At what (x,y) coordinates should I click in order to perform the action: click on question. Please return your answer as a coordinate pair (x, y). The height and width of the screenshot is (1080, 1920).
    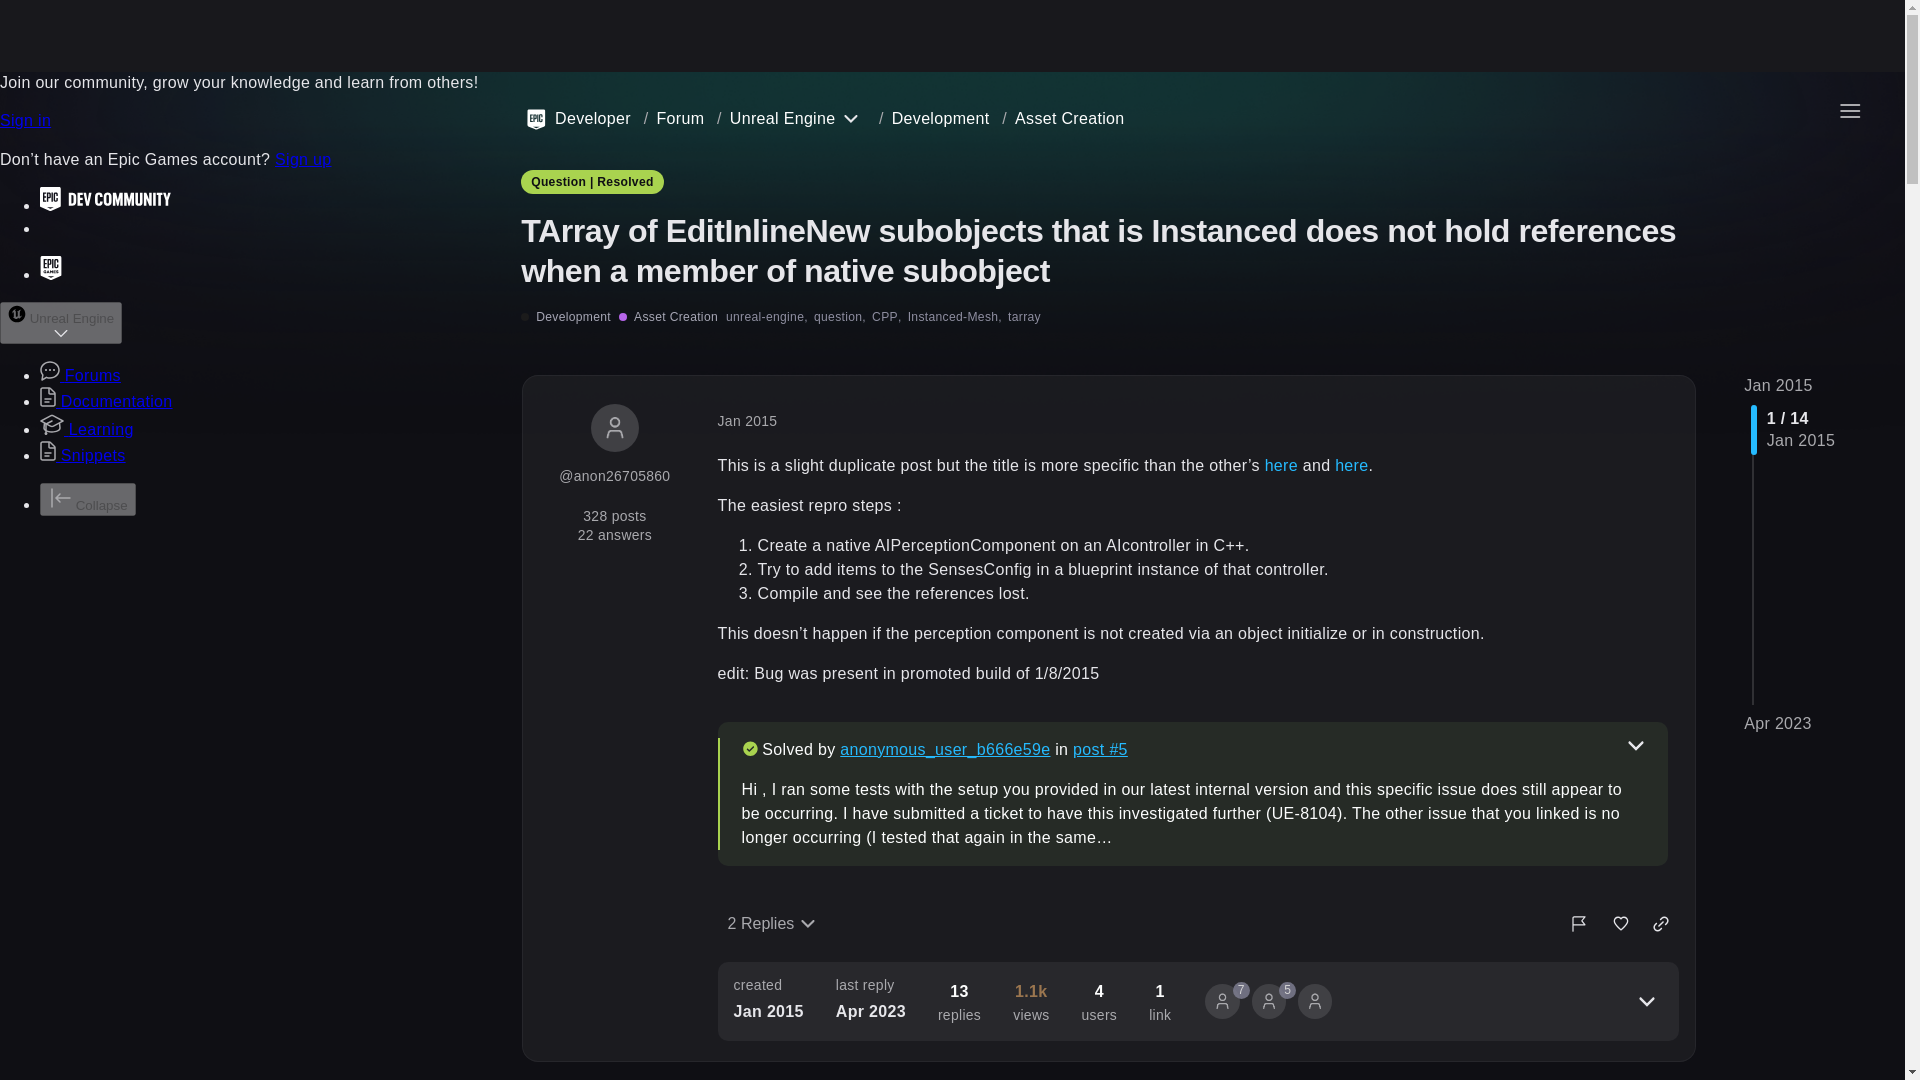
    Looking at the image, I should click on (840, 316).